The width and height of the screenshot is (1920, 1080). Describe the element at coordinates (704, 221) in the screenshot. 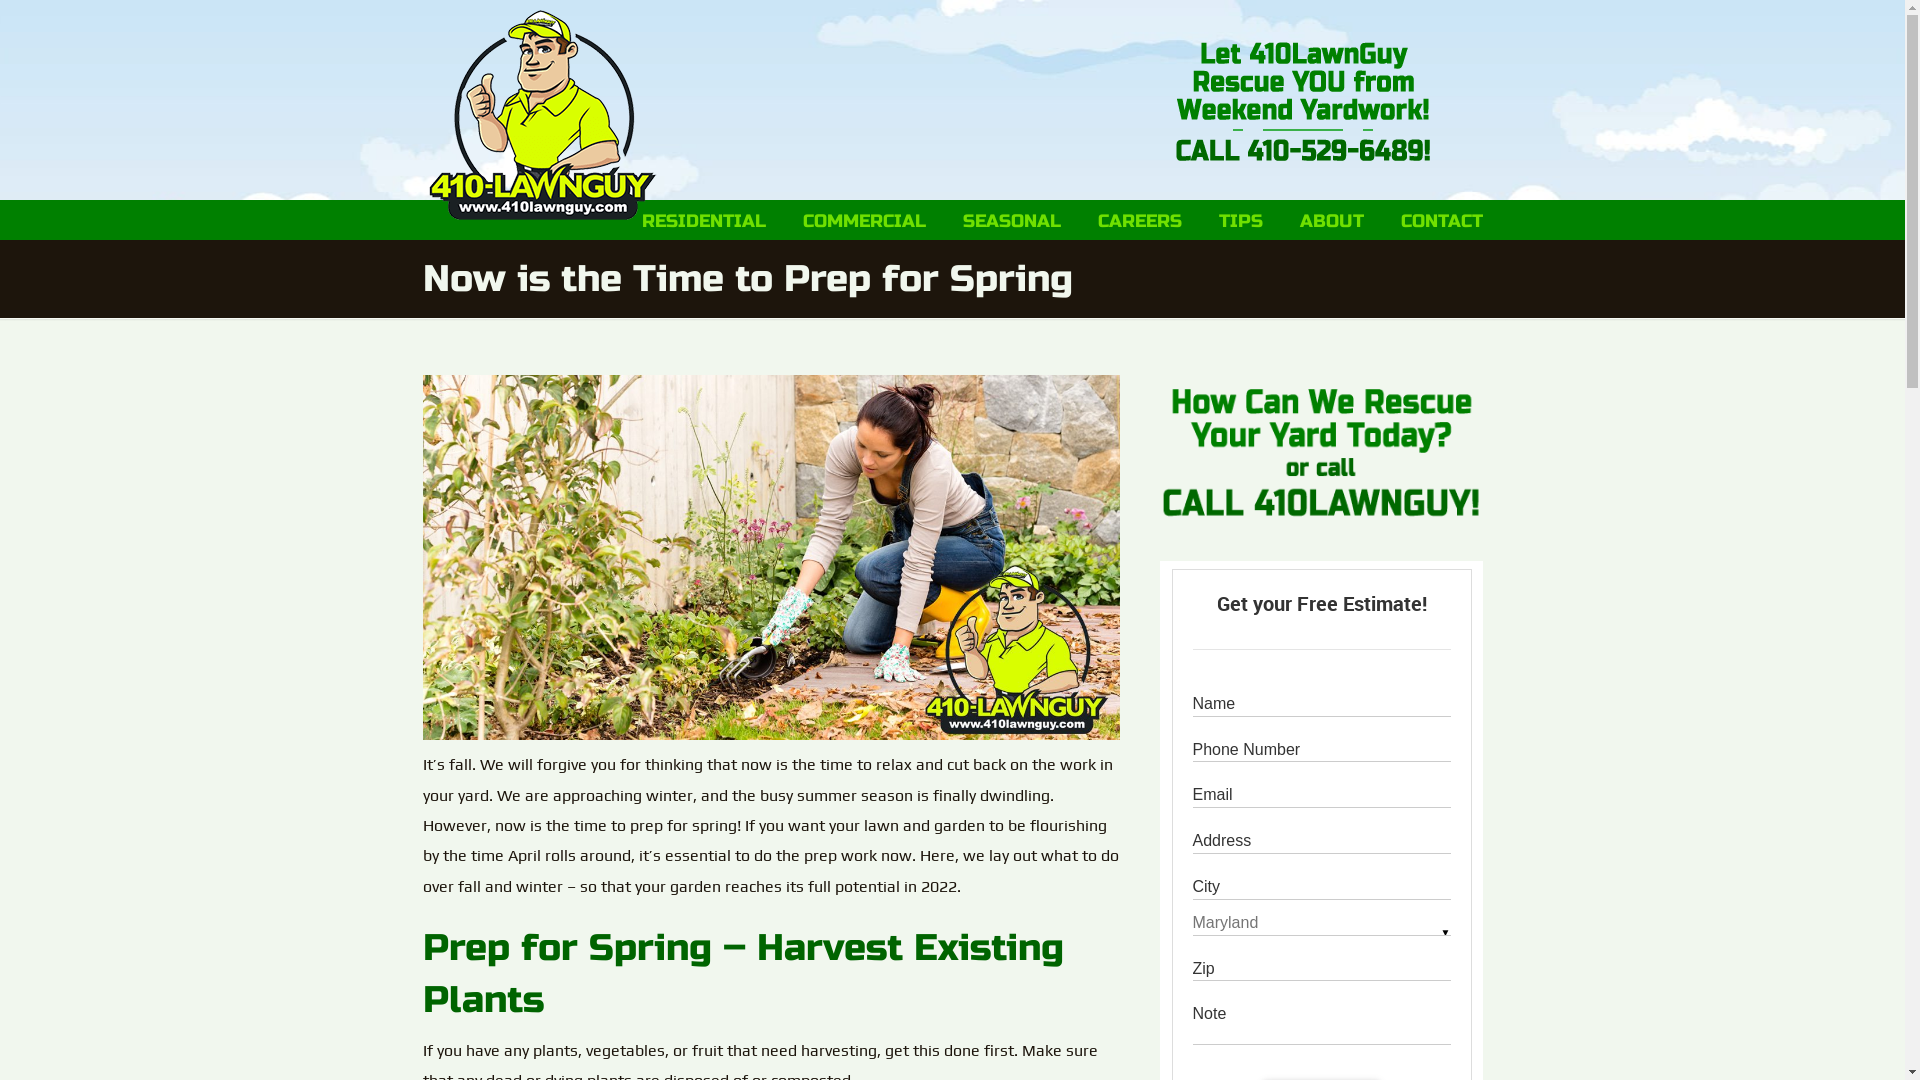

I see `RESIDENTIAL` at that location.